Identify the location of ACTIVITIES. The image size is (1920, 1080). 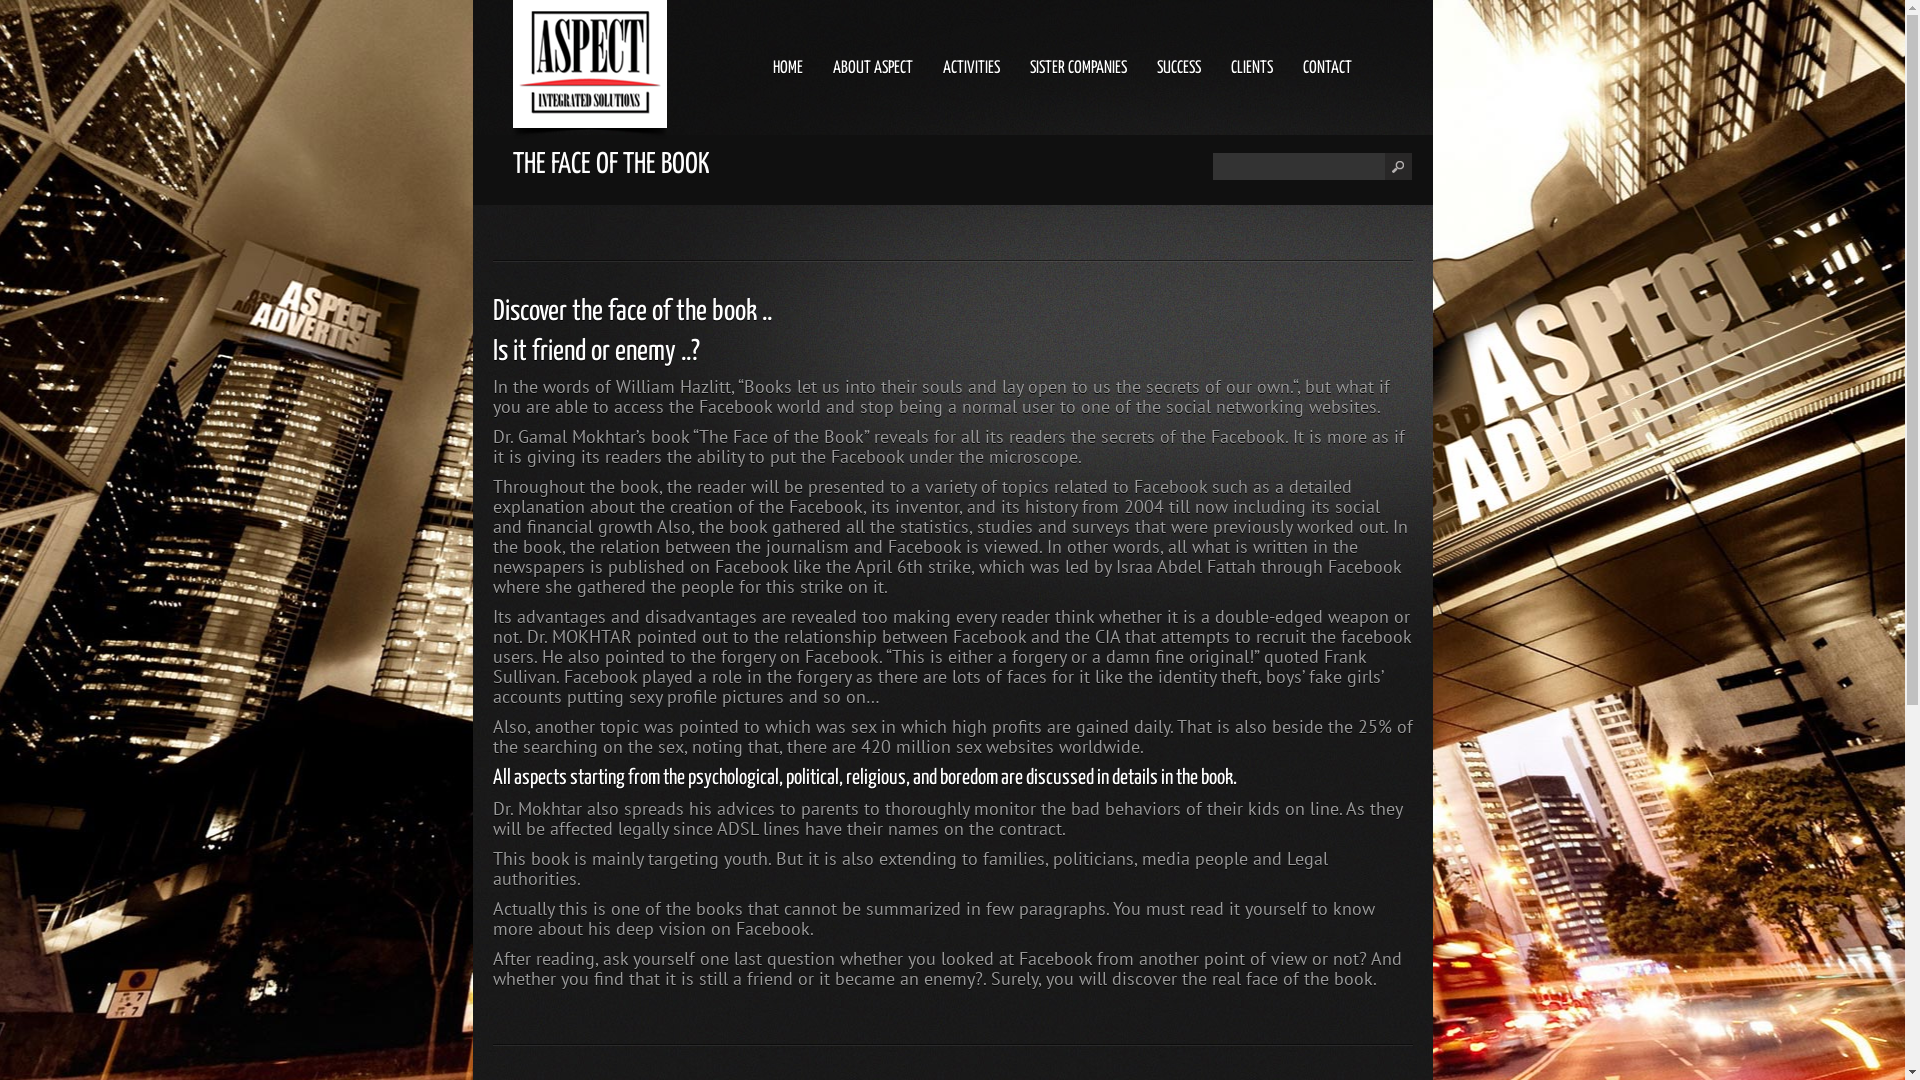
(970, 69).